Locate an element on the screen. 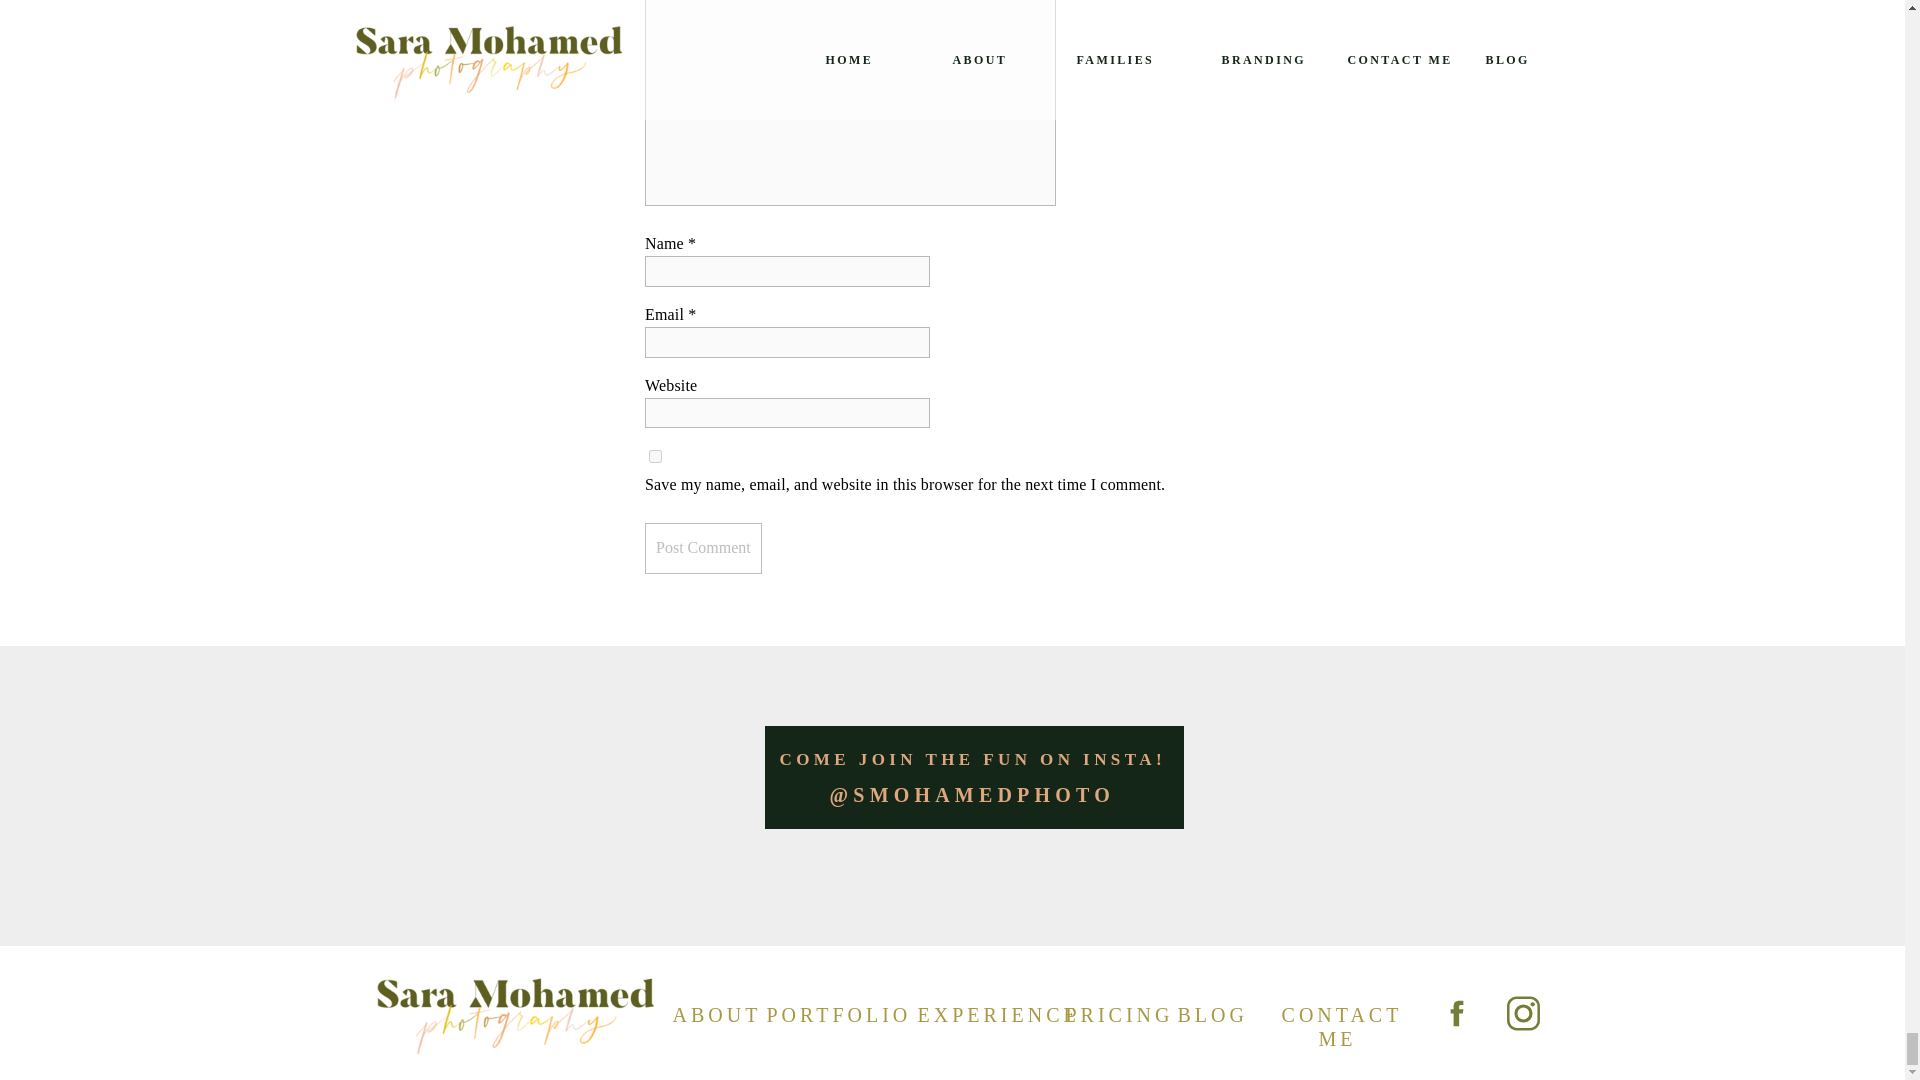  CONTACT ME  is located at coordinates (1342, 1014).